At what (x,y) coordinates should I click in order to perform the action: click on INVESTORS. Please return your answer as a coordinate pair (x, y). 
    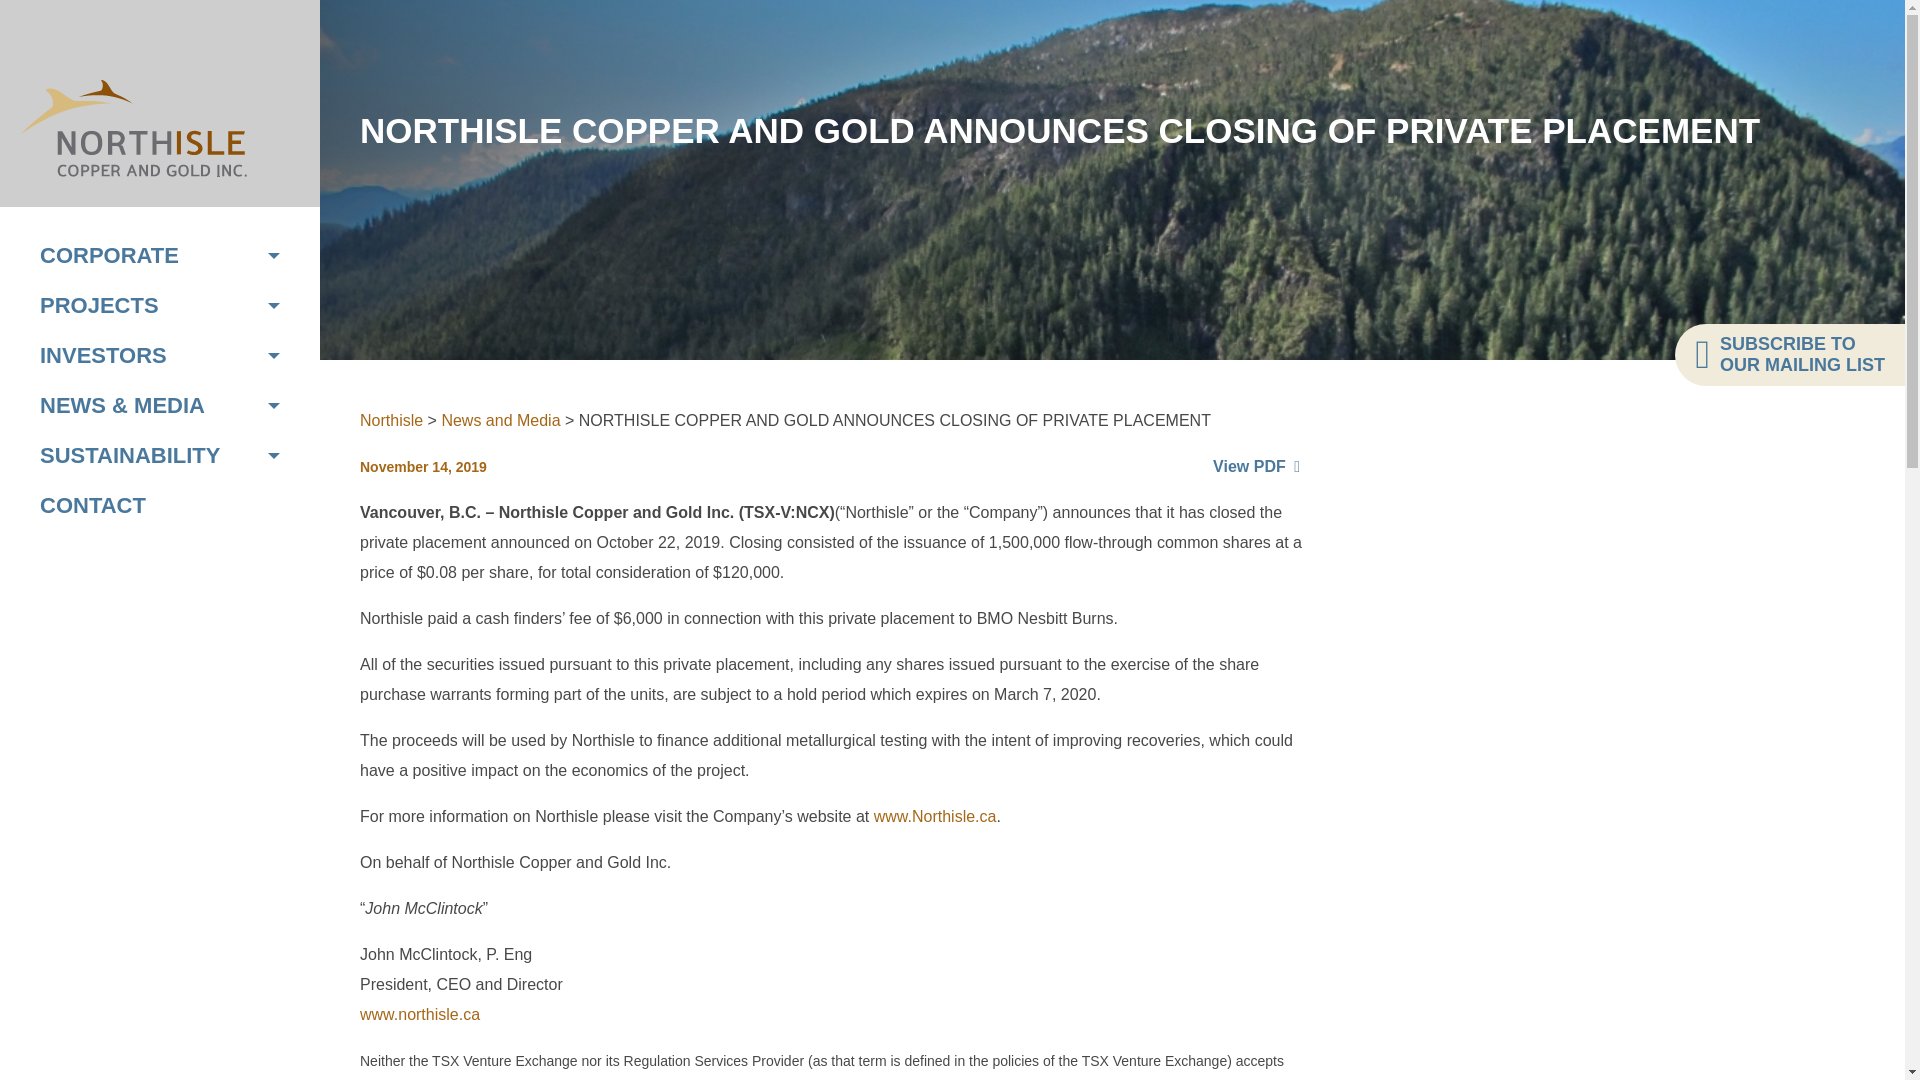
    Looking at the image, I should click on (160, 356).